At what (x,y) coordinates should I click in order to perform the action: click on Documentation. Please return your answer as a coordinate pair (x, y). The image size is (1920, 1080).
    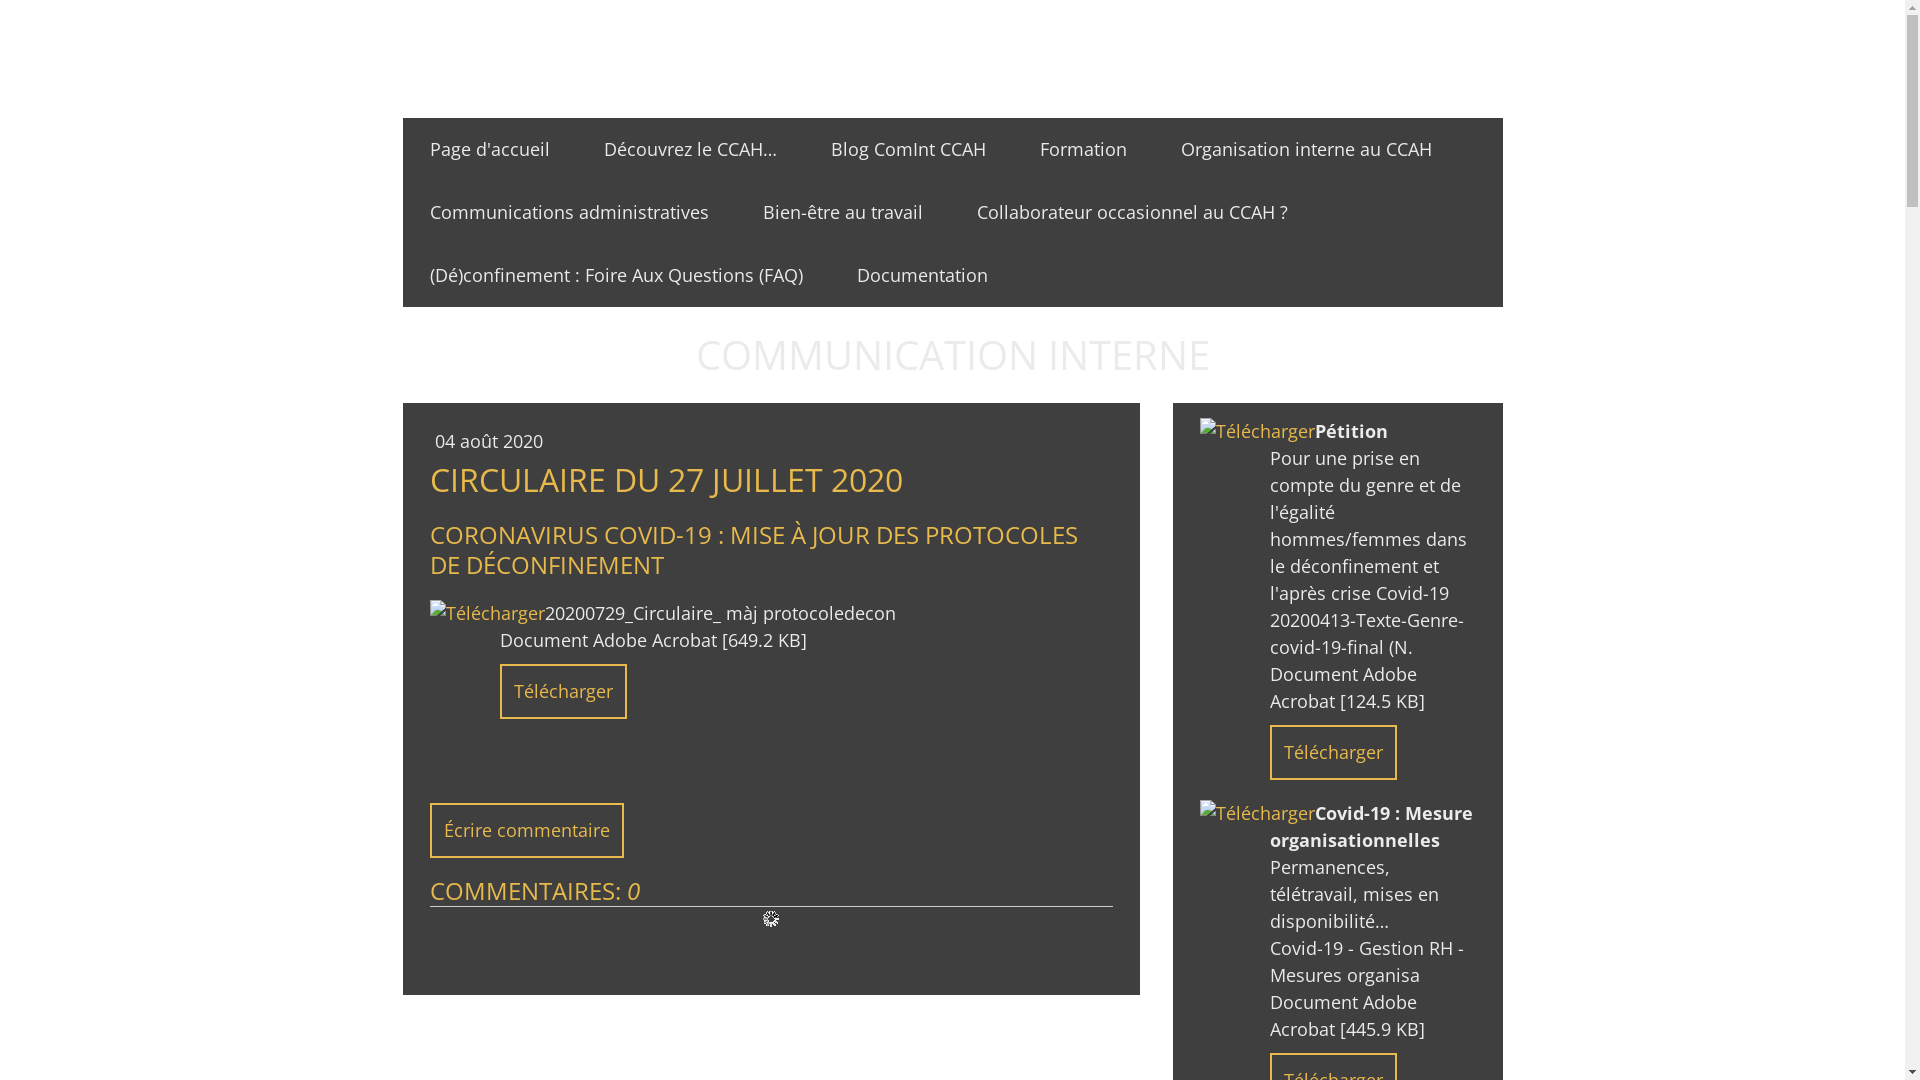
    Looking at the image, I should click on (922, 276).